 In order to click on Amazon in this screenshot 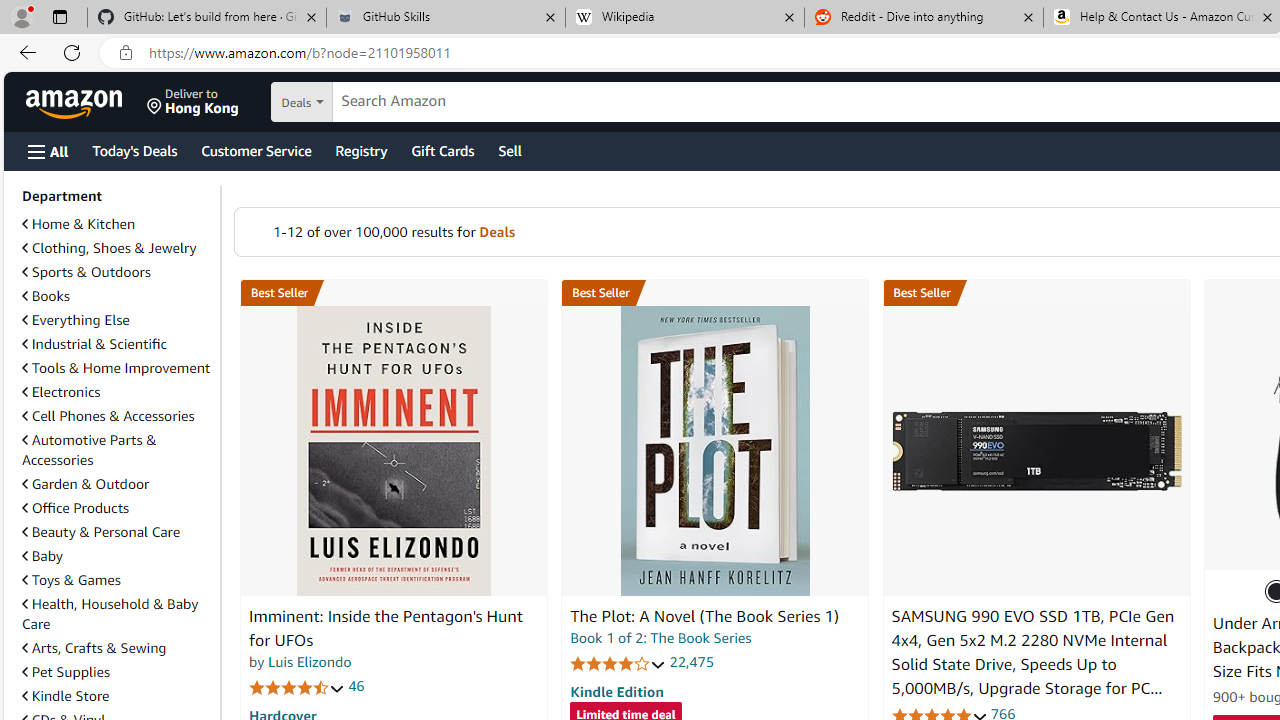, I will do `click(76, 102)`.